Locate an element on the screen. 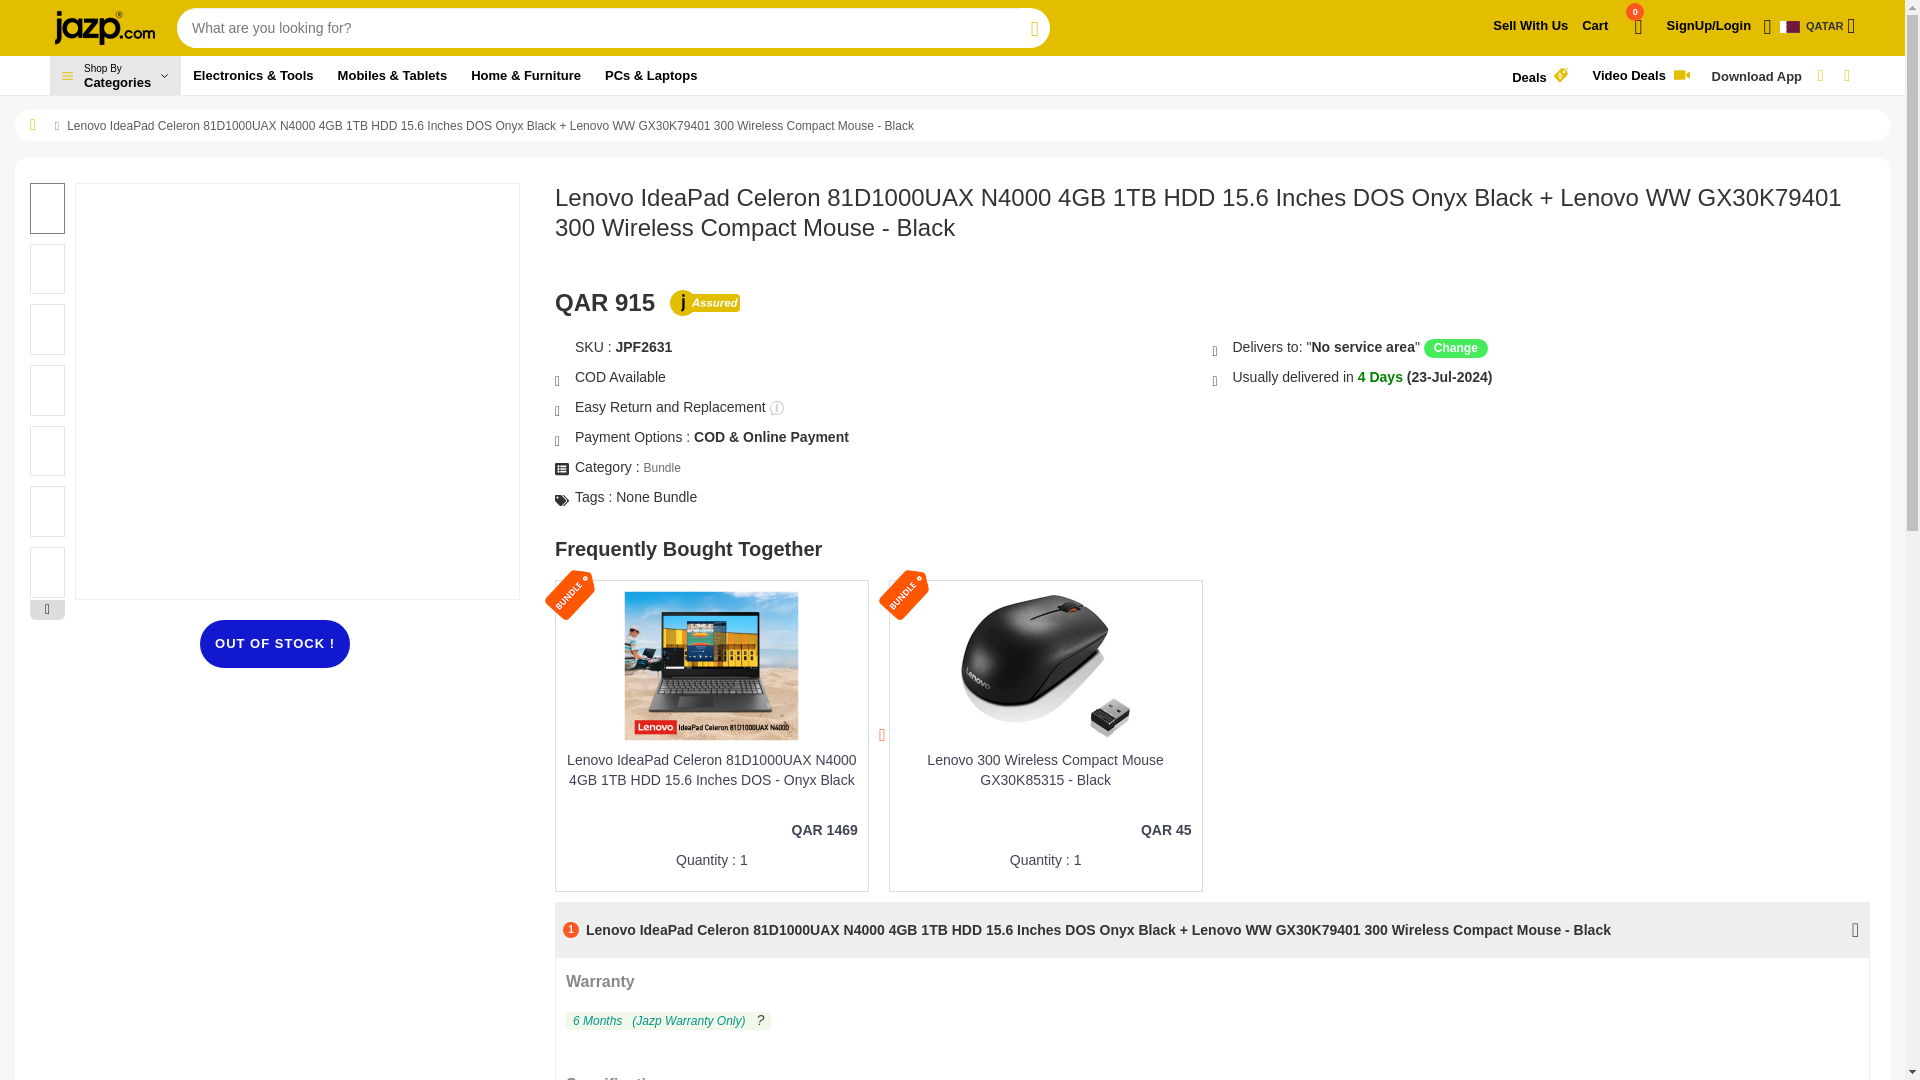 This screenshot has width=1920, height=1080. Deals is located at coordinates (1816, 26).